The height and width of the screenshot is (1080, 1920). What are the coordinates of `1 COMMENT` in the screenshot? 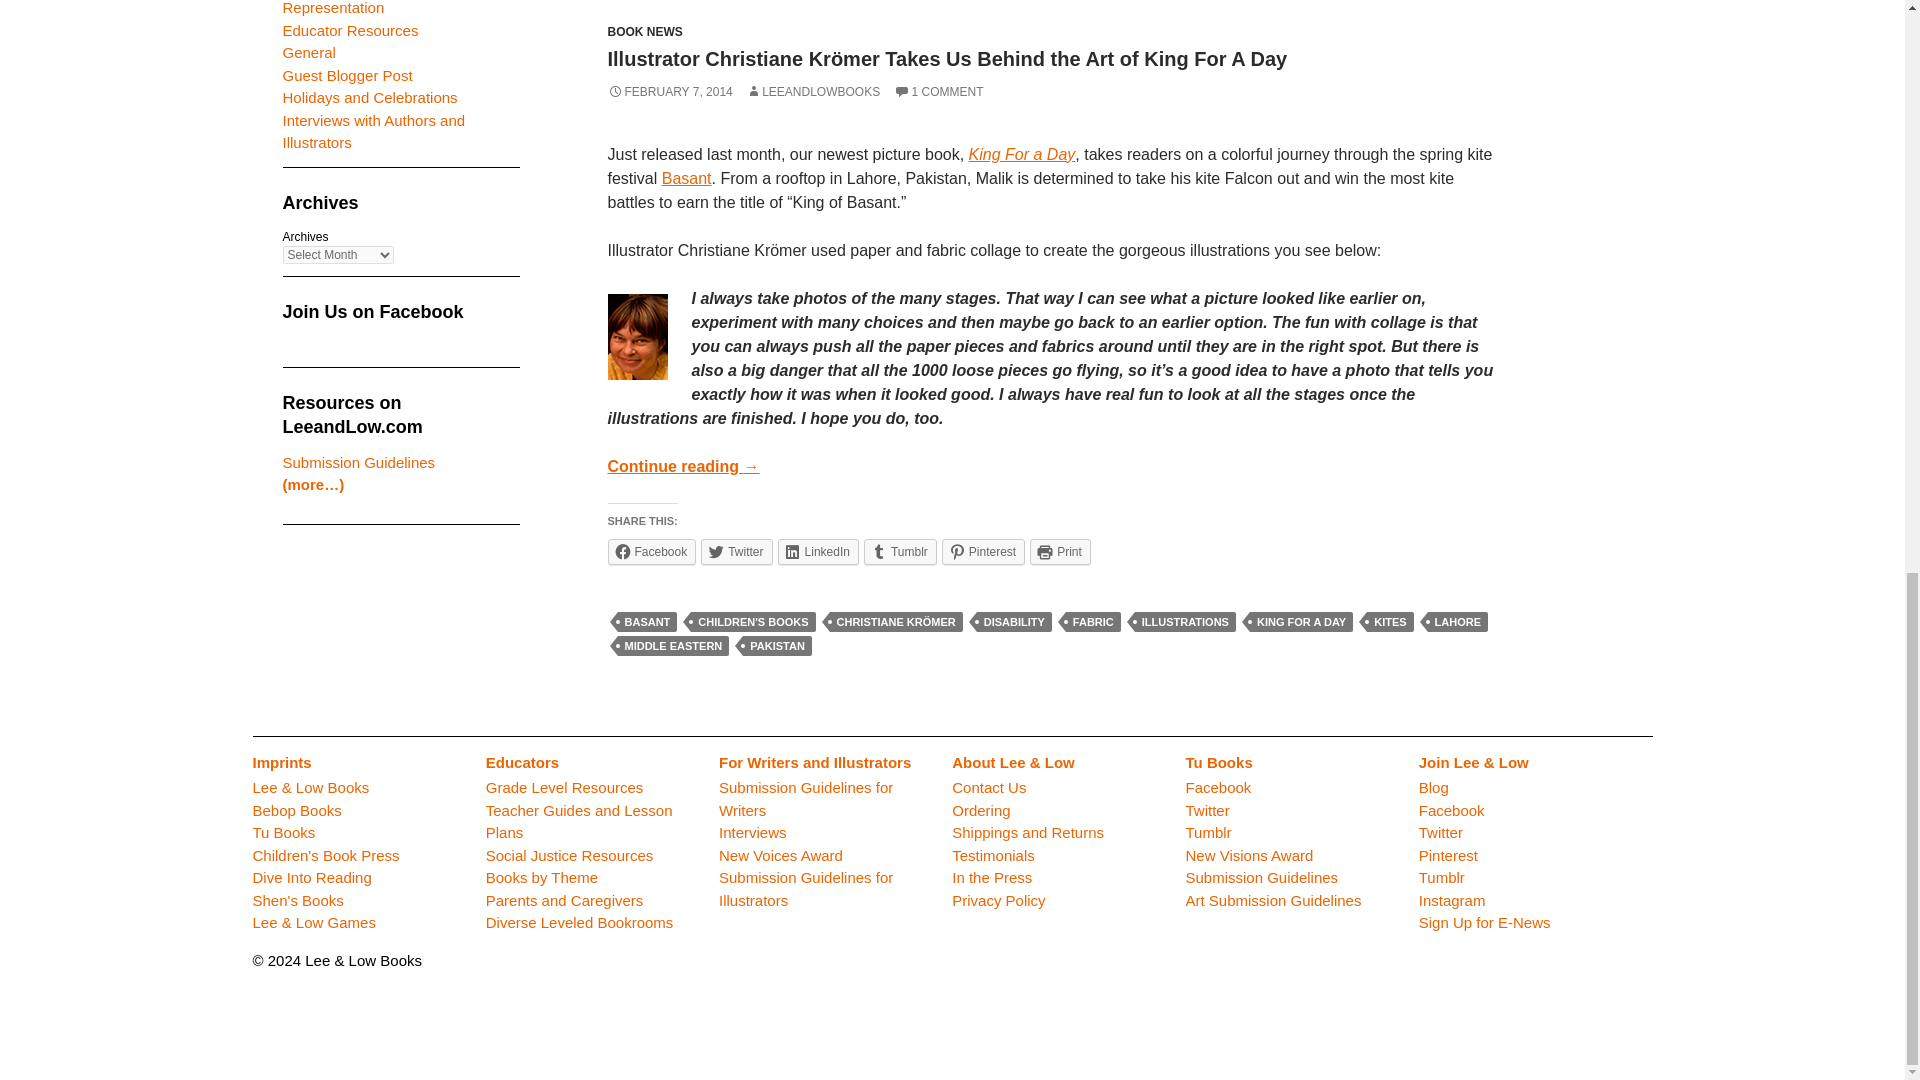 It's located at (938, 92).